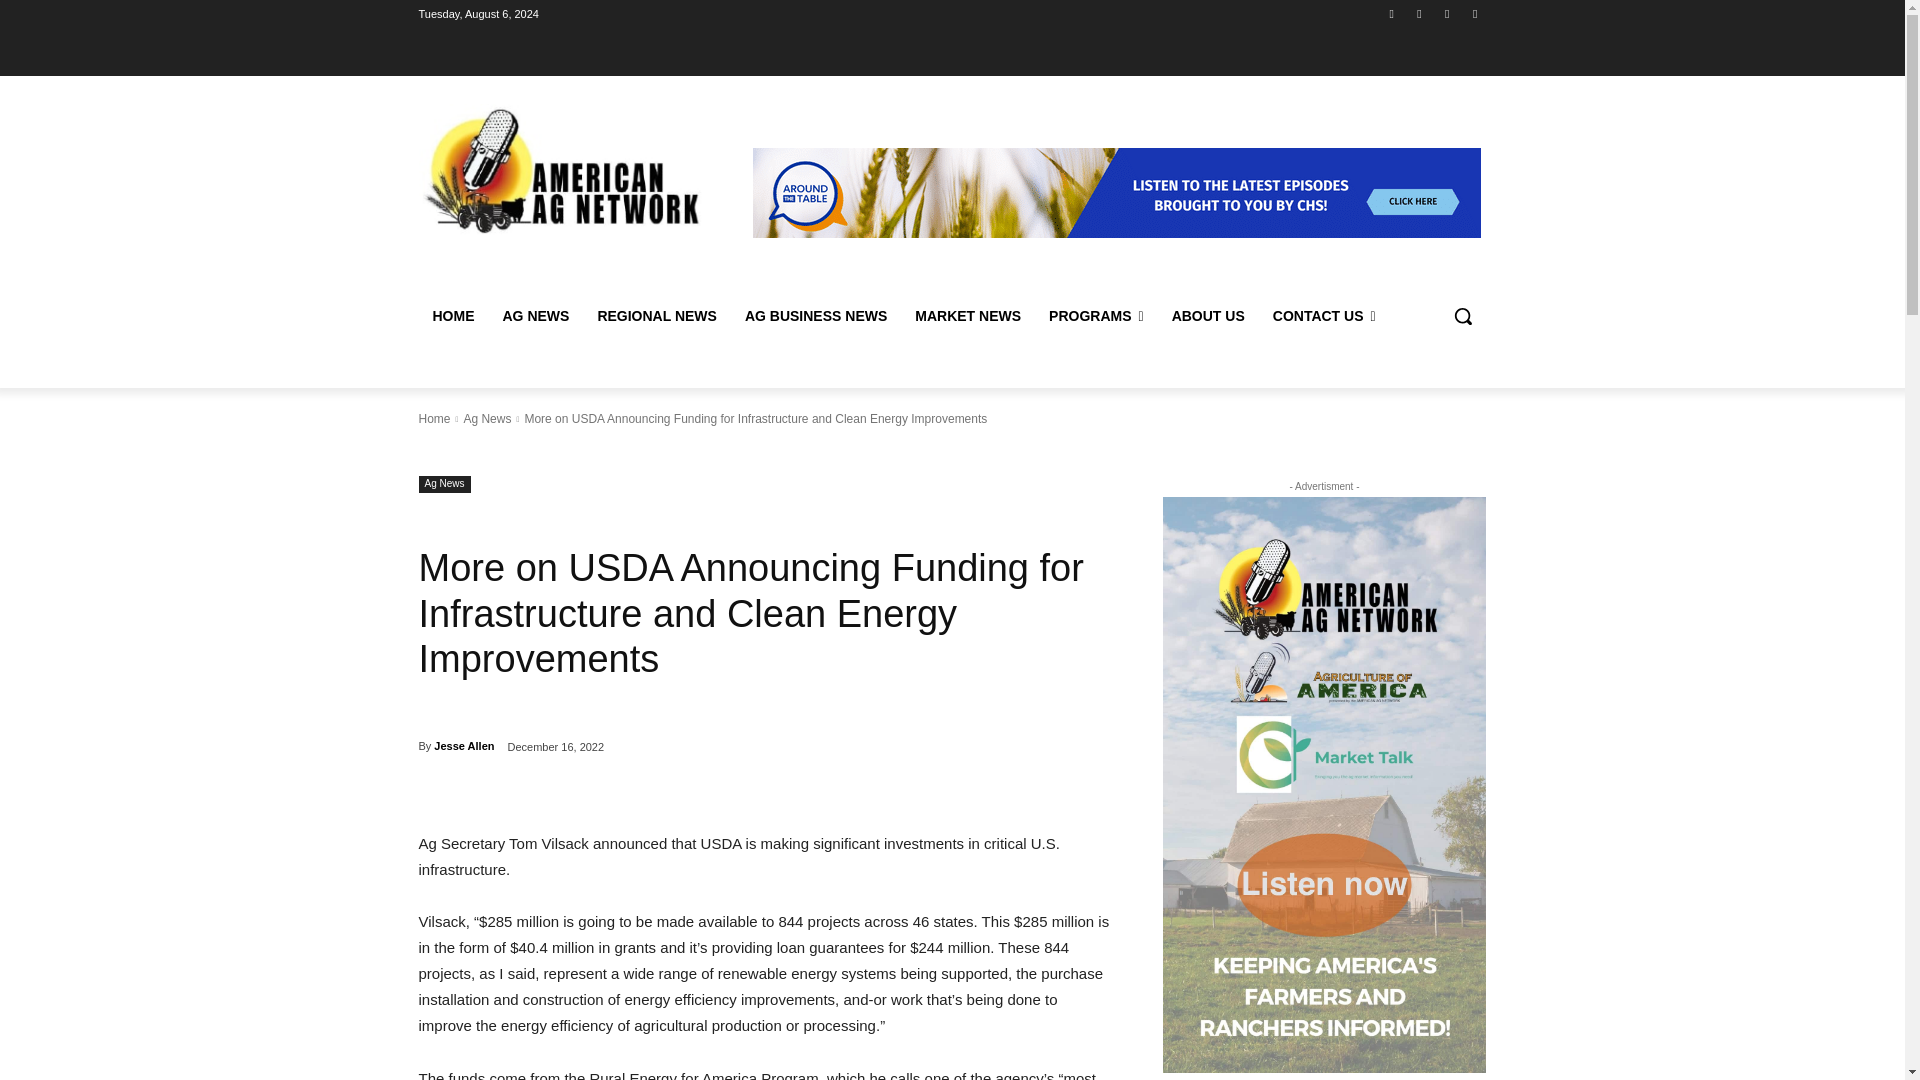 Image resolution: width=1920 pixels, height=1080 pixels. Describe the element at coordinates (1392, 13) in the screenshot. I see `Facebook` at that location.